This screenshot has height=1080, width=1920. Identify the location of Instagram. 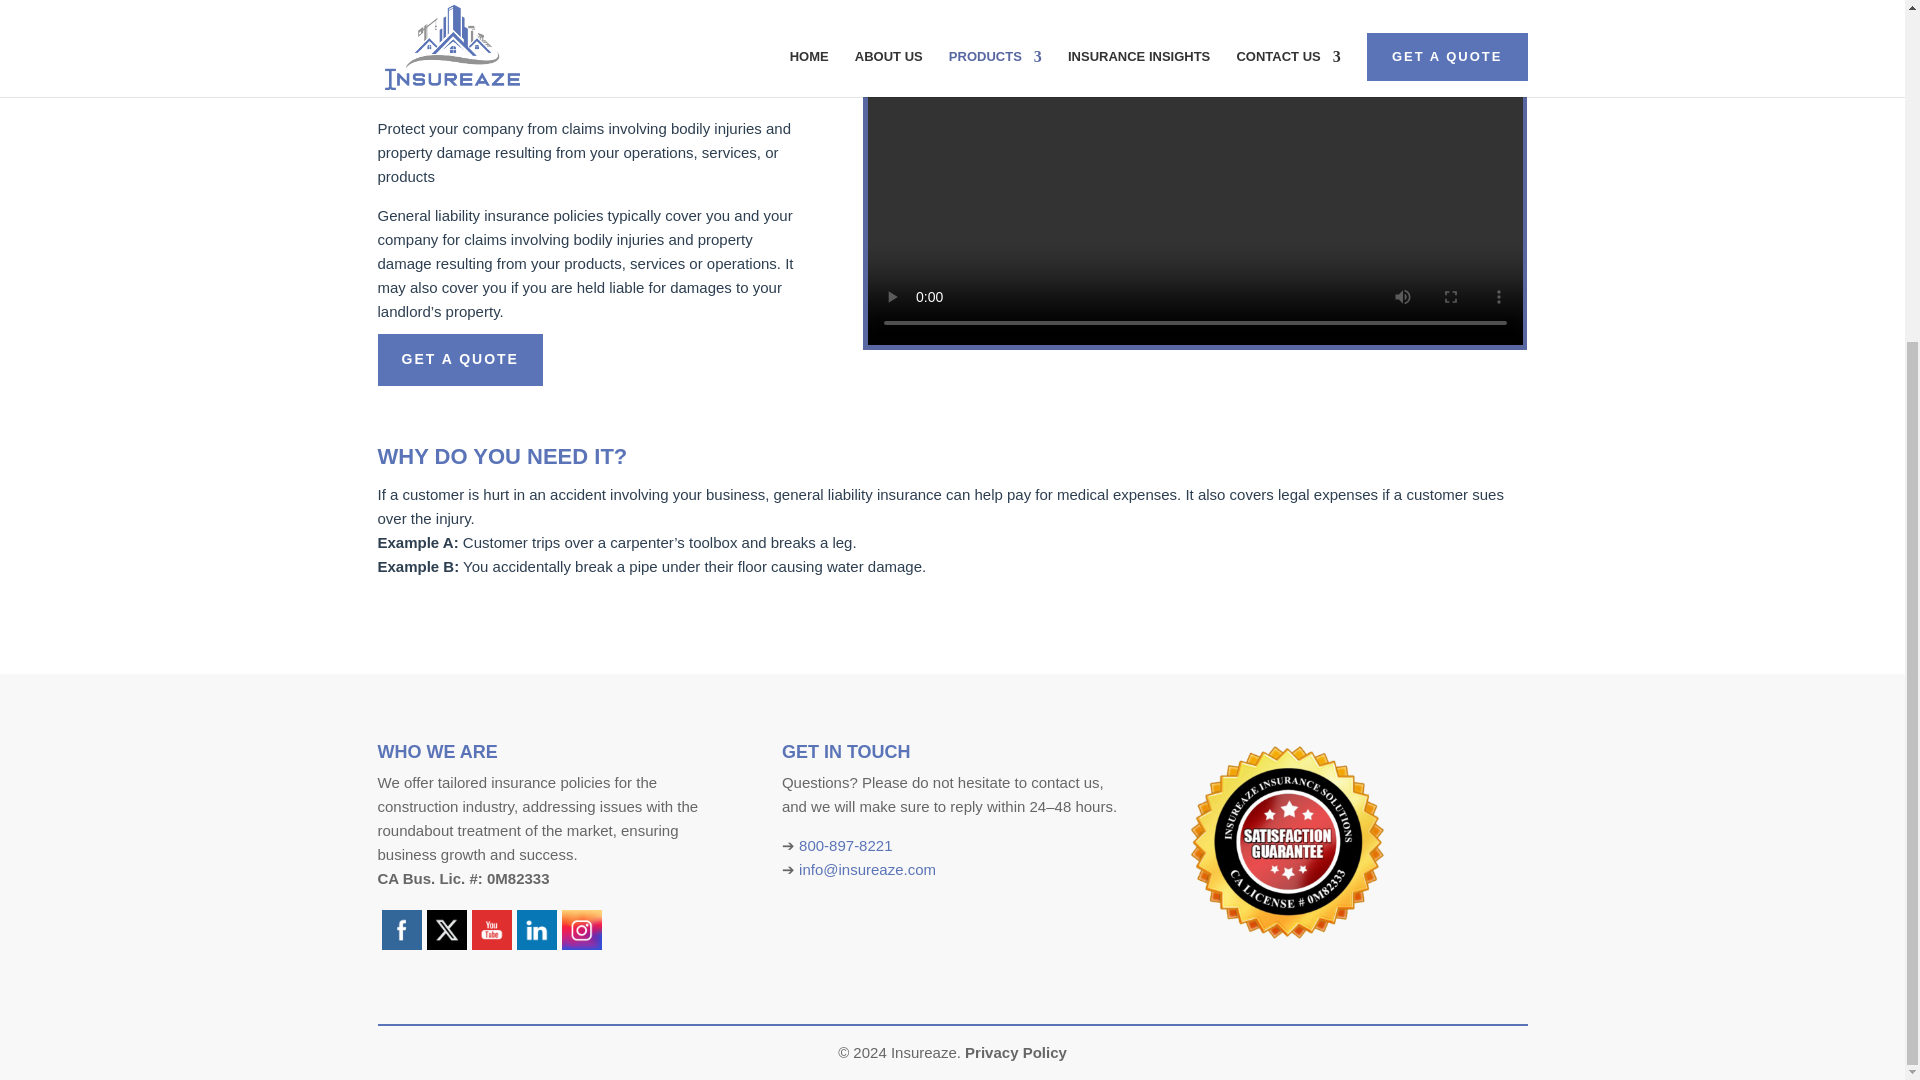
(582, 930).